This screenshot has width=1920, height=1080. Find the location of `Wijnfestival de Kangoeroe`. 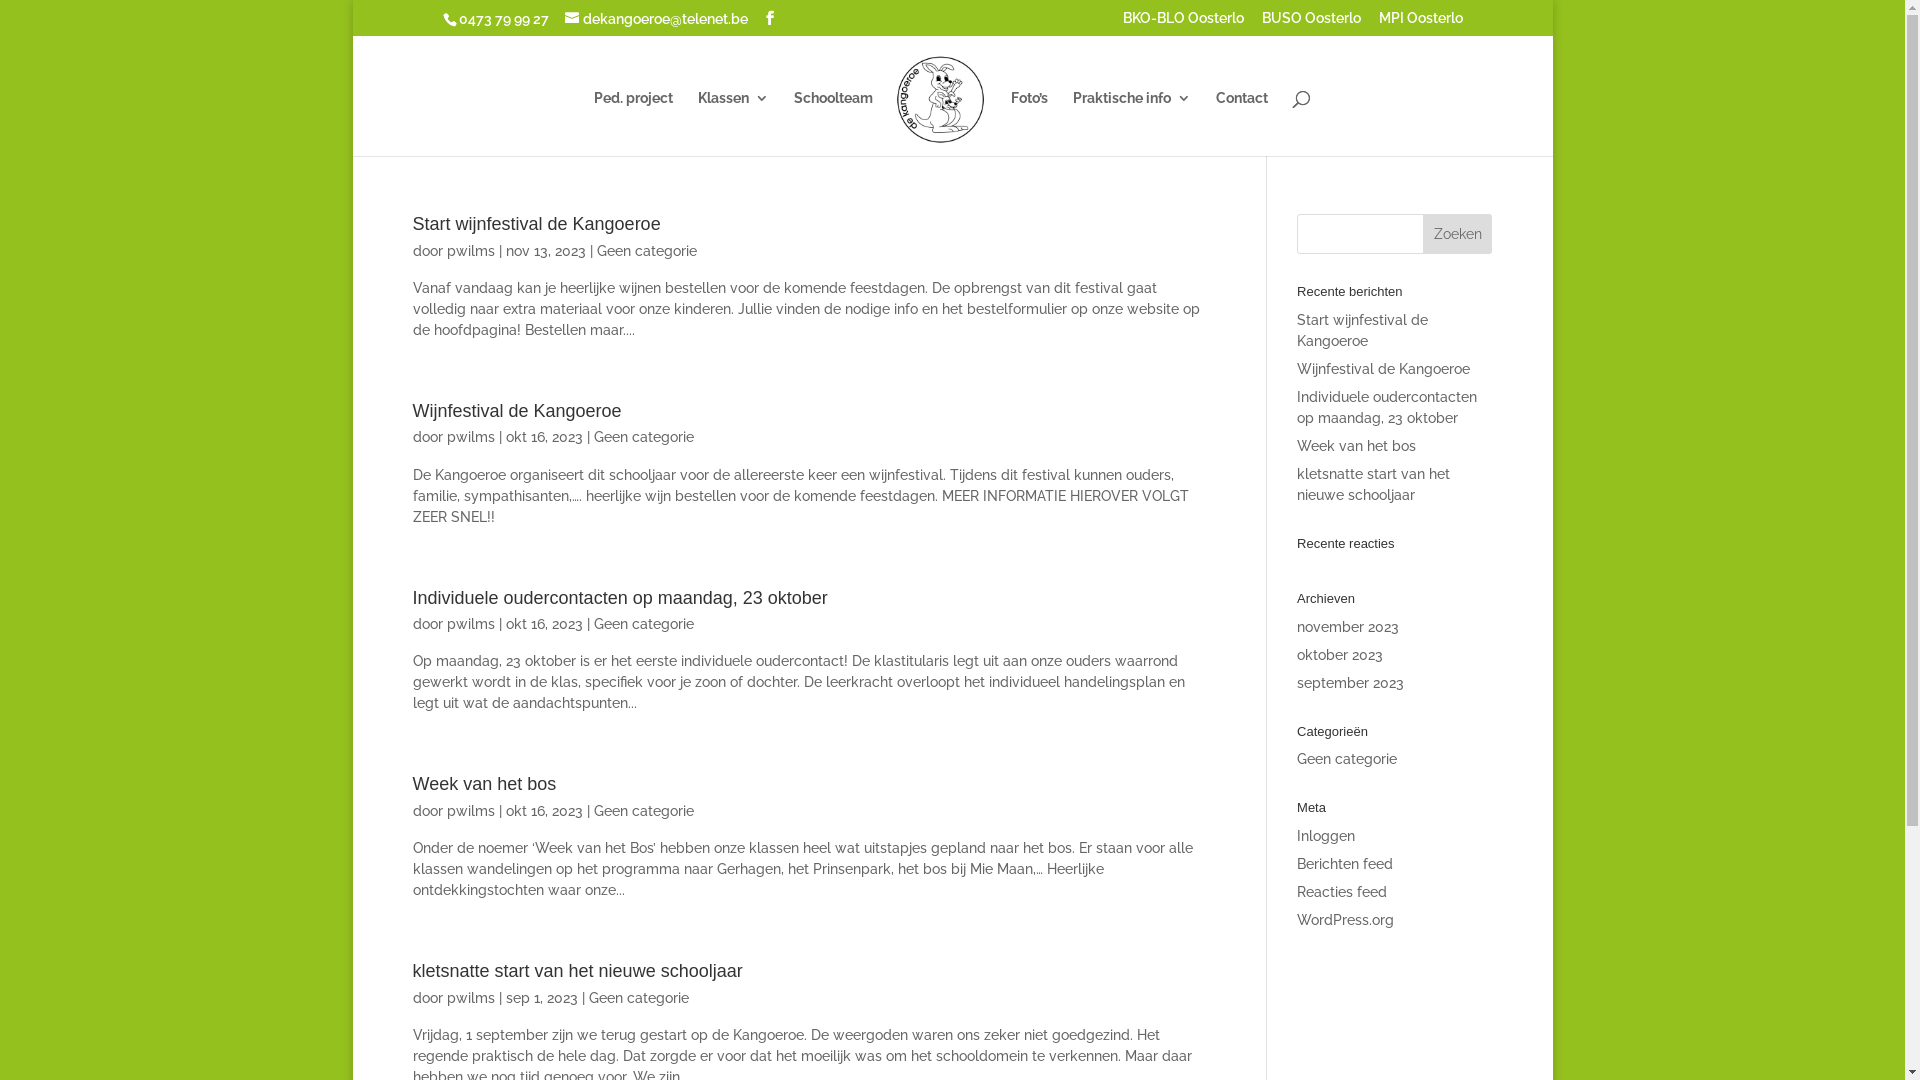

Wijnfestival de Kangoeroe is located at coordinates (516, 411).